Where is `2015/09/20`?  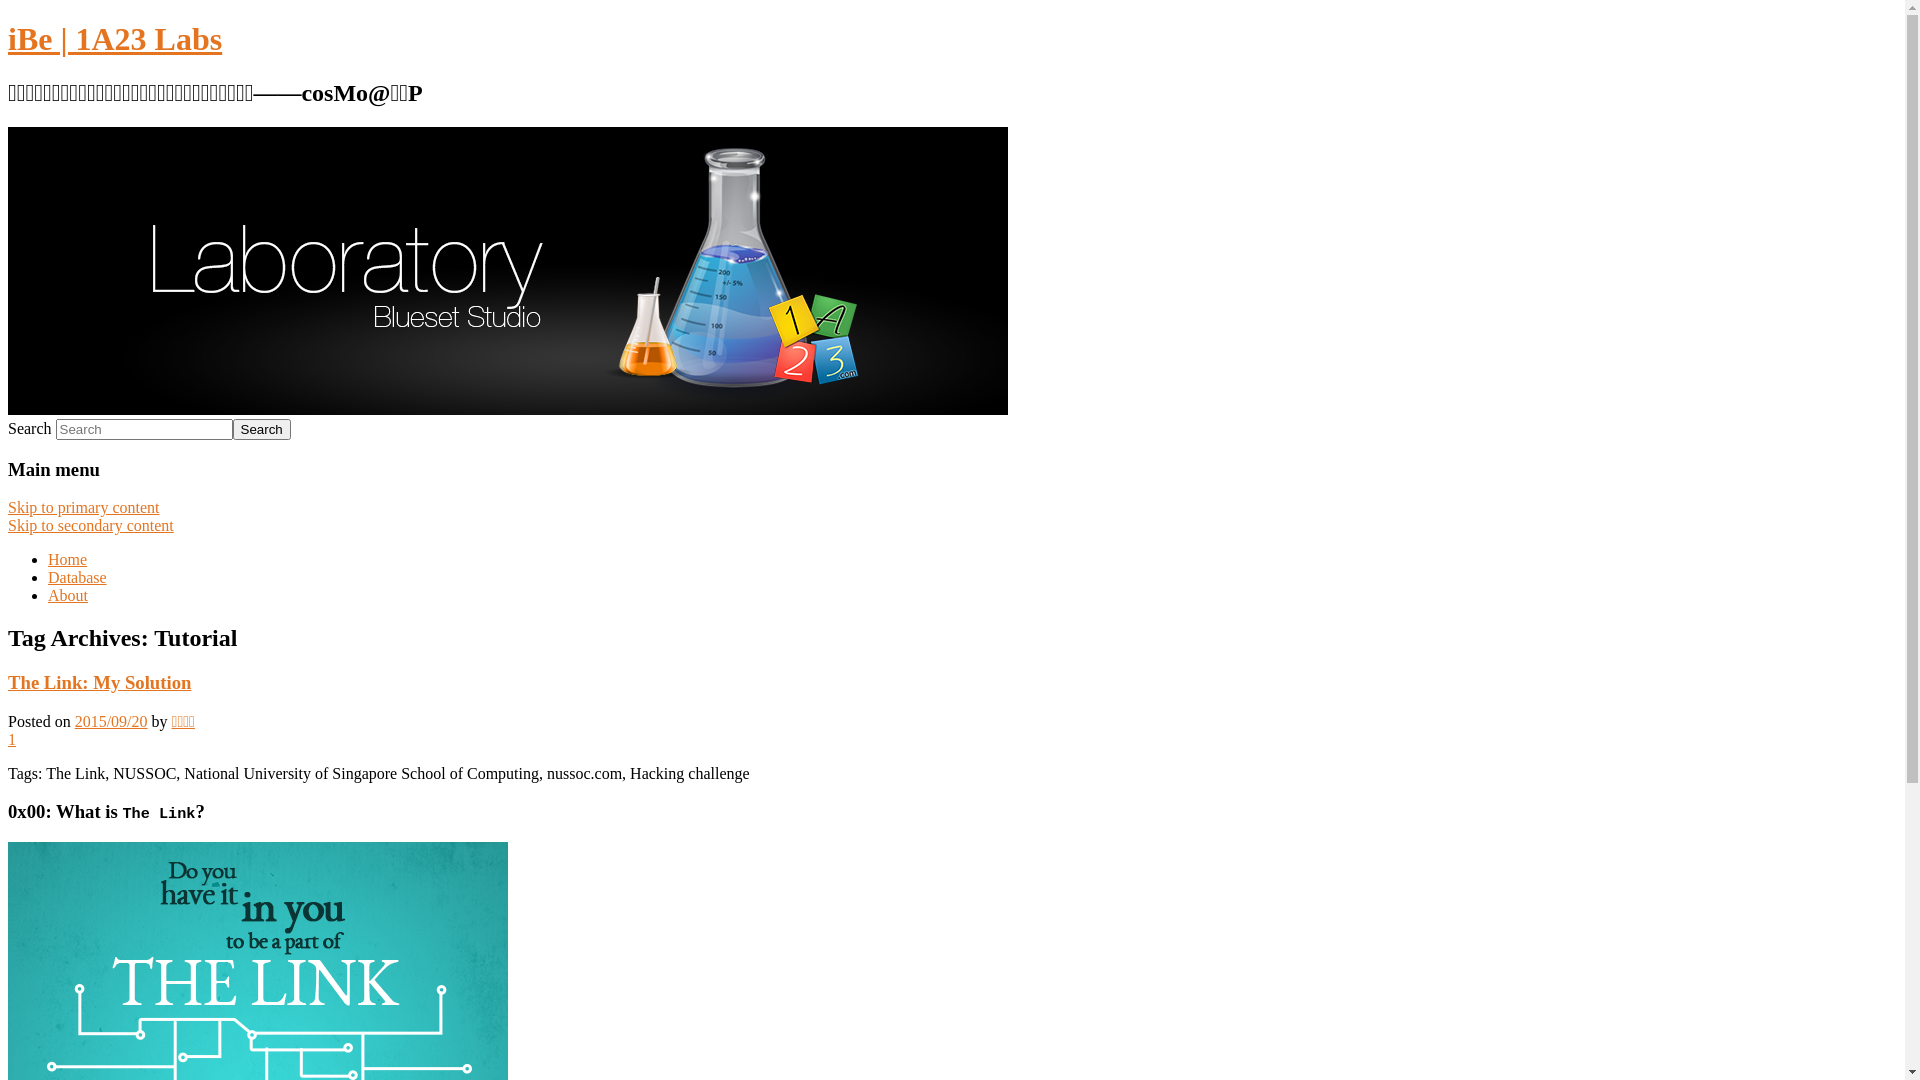 2015/09/20 is located at coordinates (112, 722).